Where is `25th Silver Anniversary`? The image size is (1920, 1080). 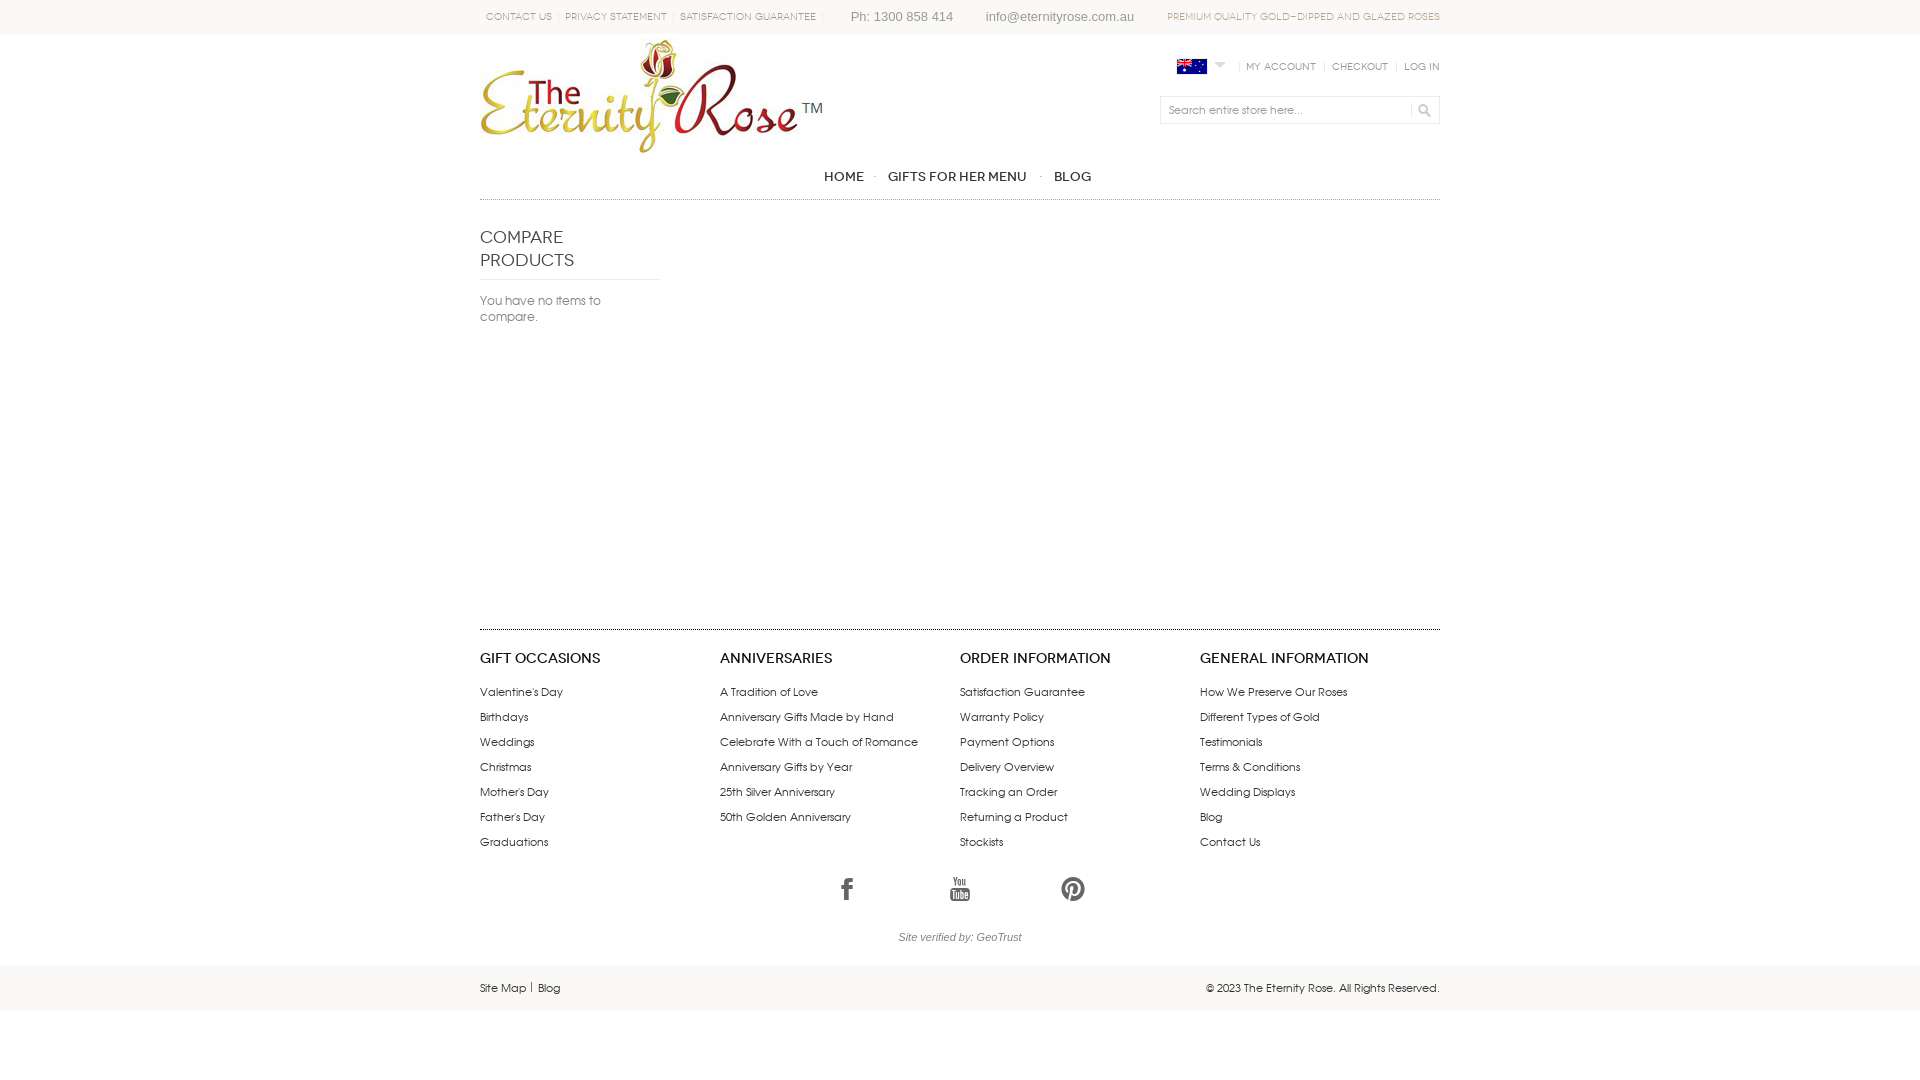
25th Silver Anniversary is located at coordinates (778, 792).